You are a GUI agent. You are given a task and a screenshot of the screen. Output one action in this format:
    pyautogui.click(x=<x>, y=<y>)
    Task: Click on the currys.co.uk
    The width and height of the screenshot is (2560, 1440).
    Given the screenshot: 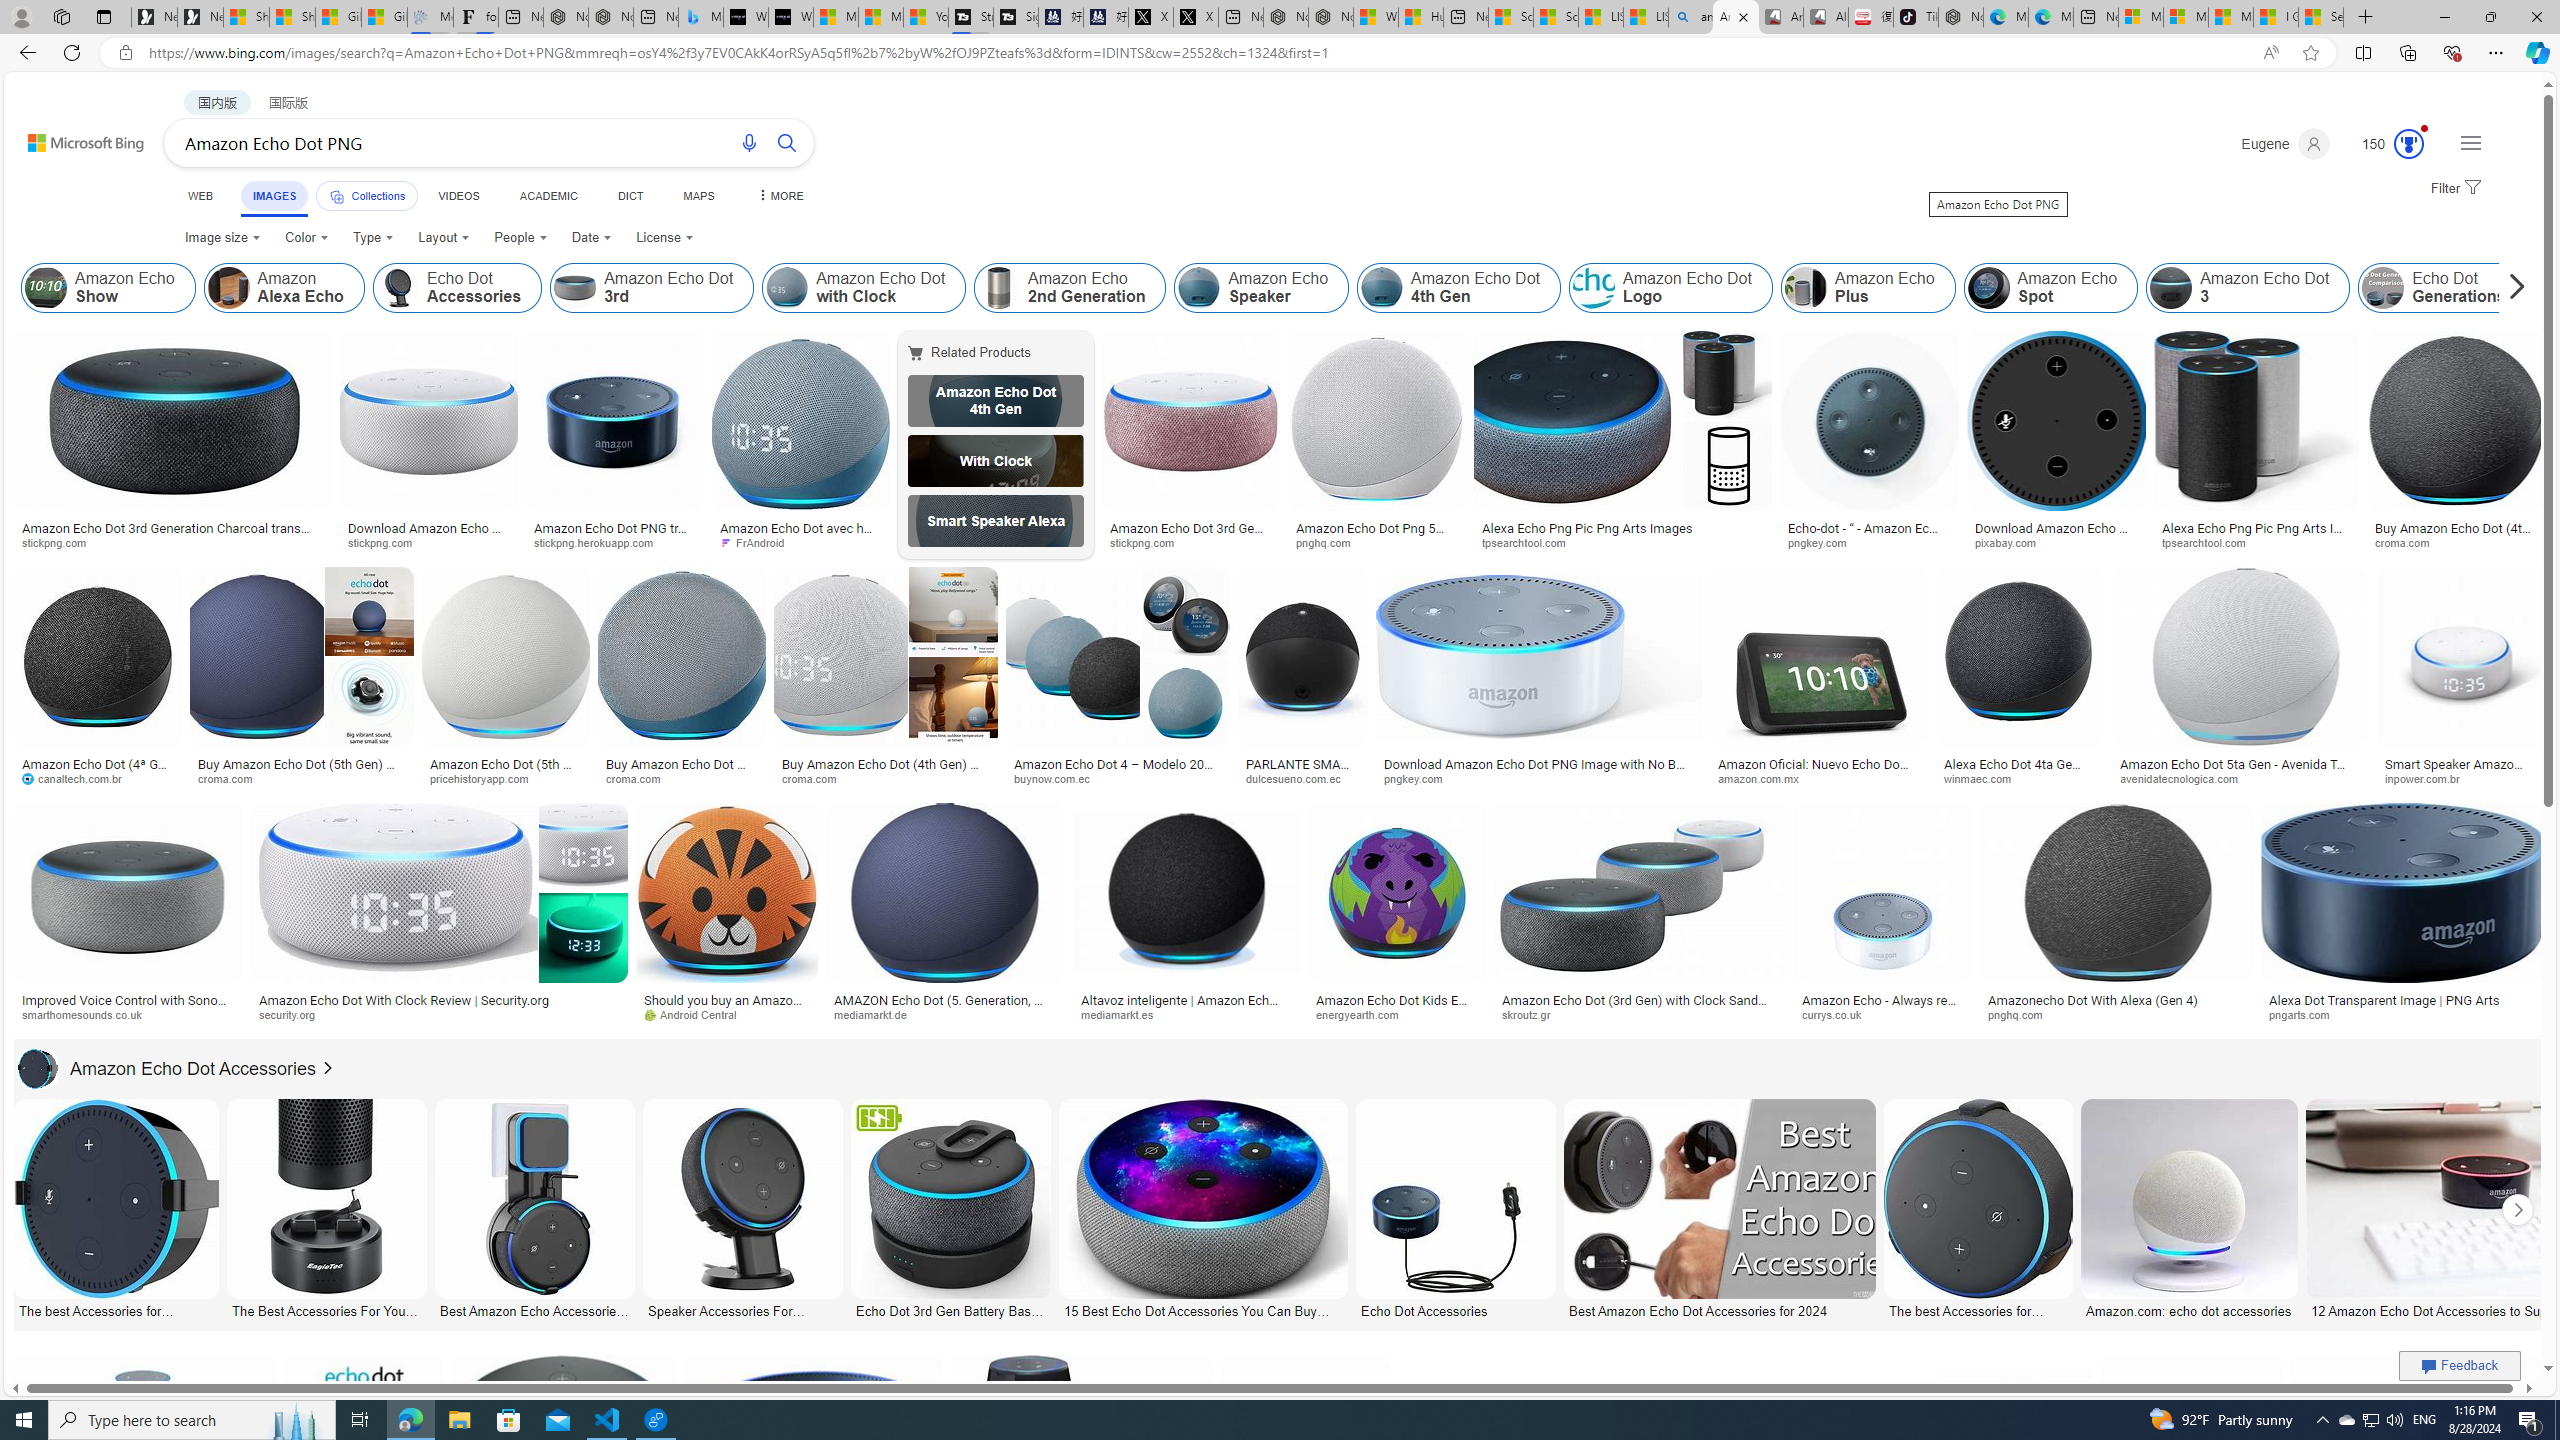 What is the action you would take?
    pyautogui.click(x=1882, y=1014)
    